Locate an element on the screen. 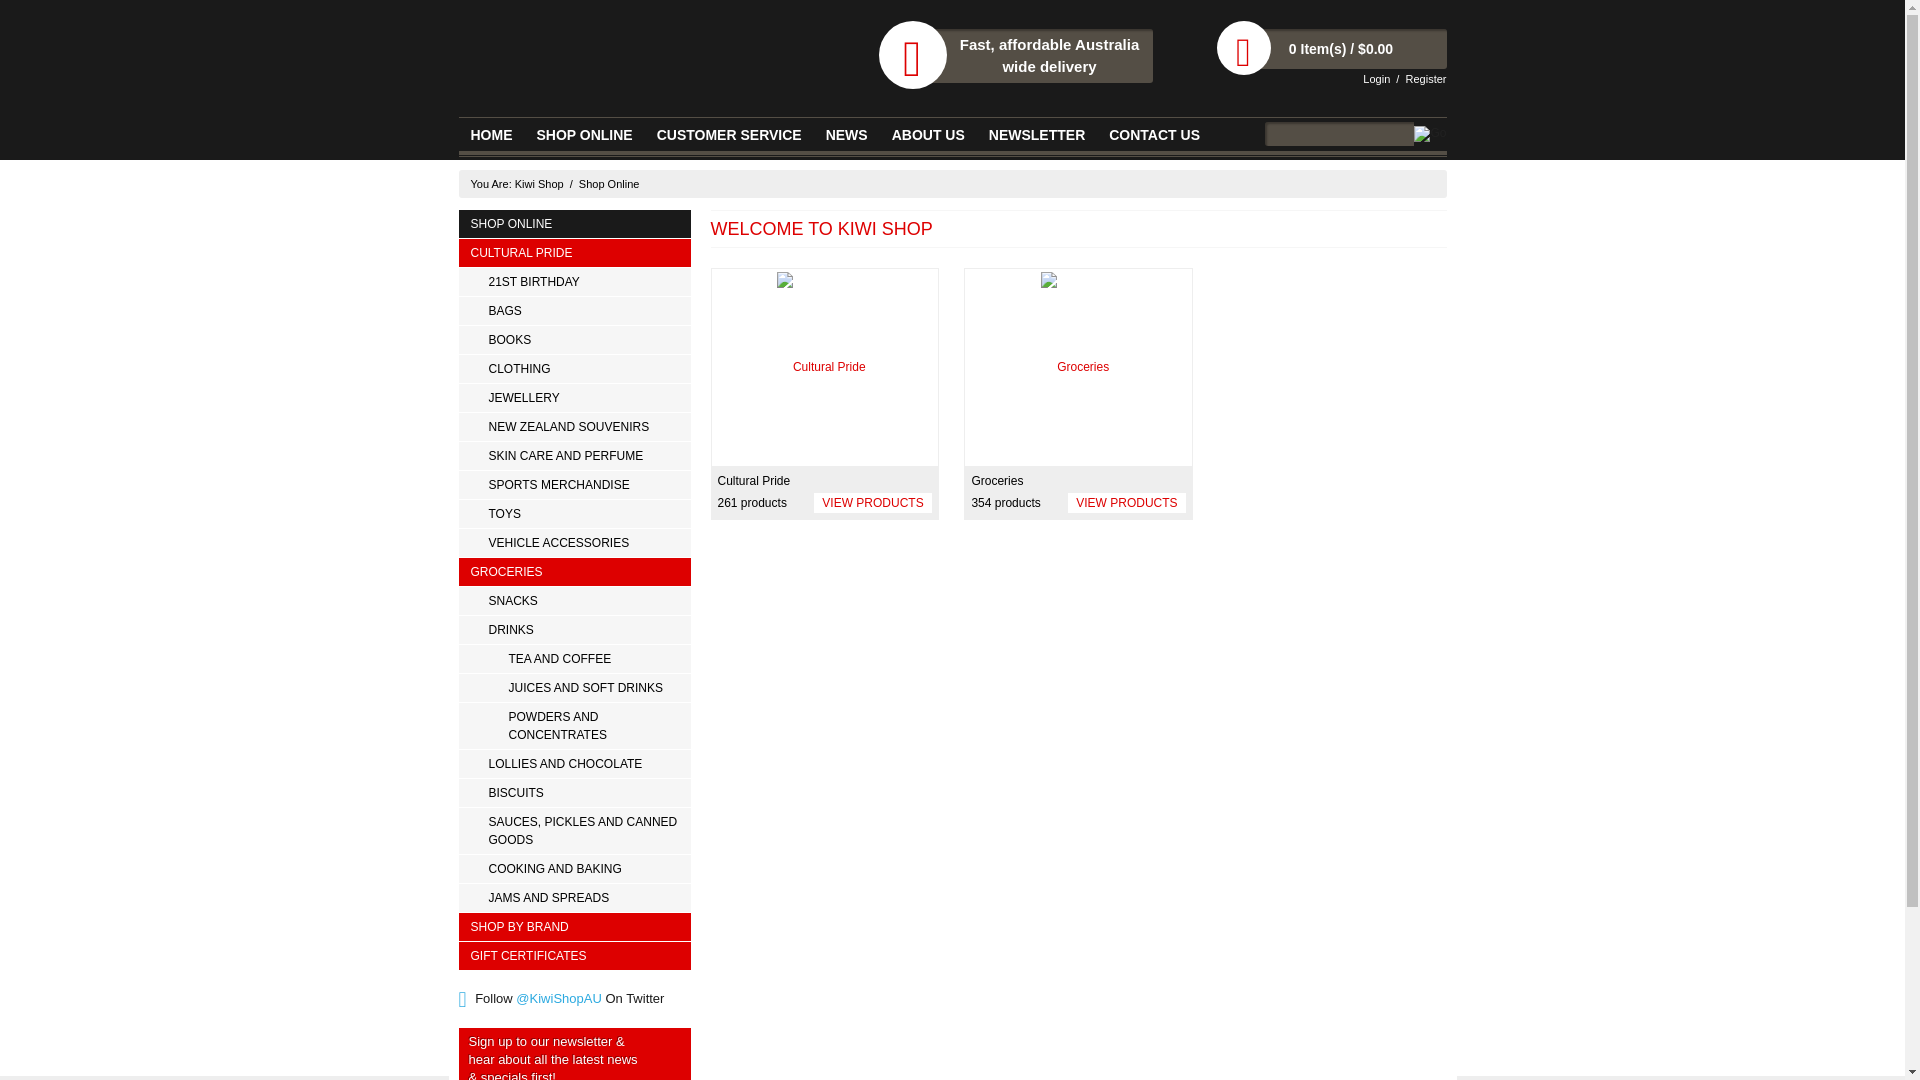  GIFT CERTIFICATES is located at coordinates (574, 956).